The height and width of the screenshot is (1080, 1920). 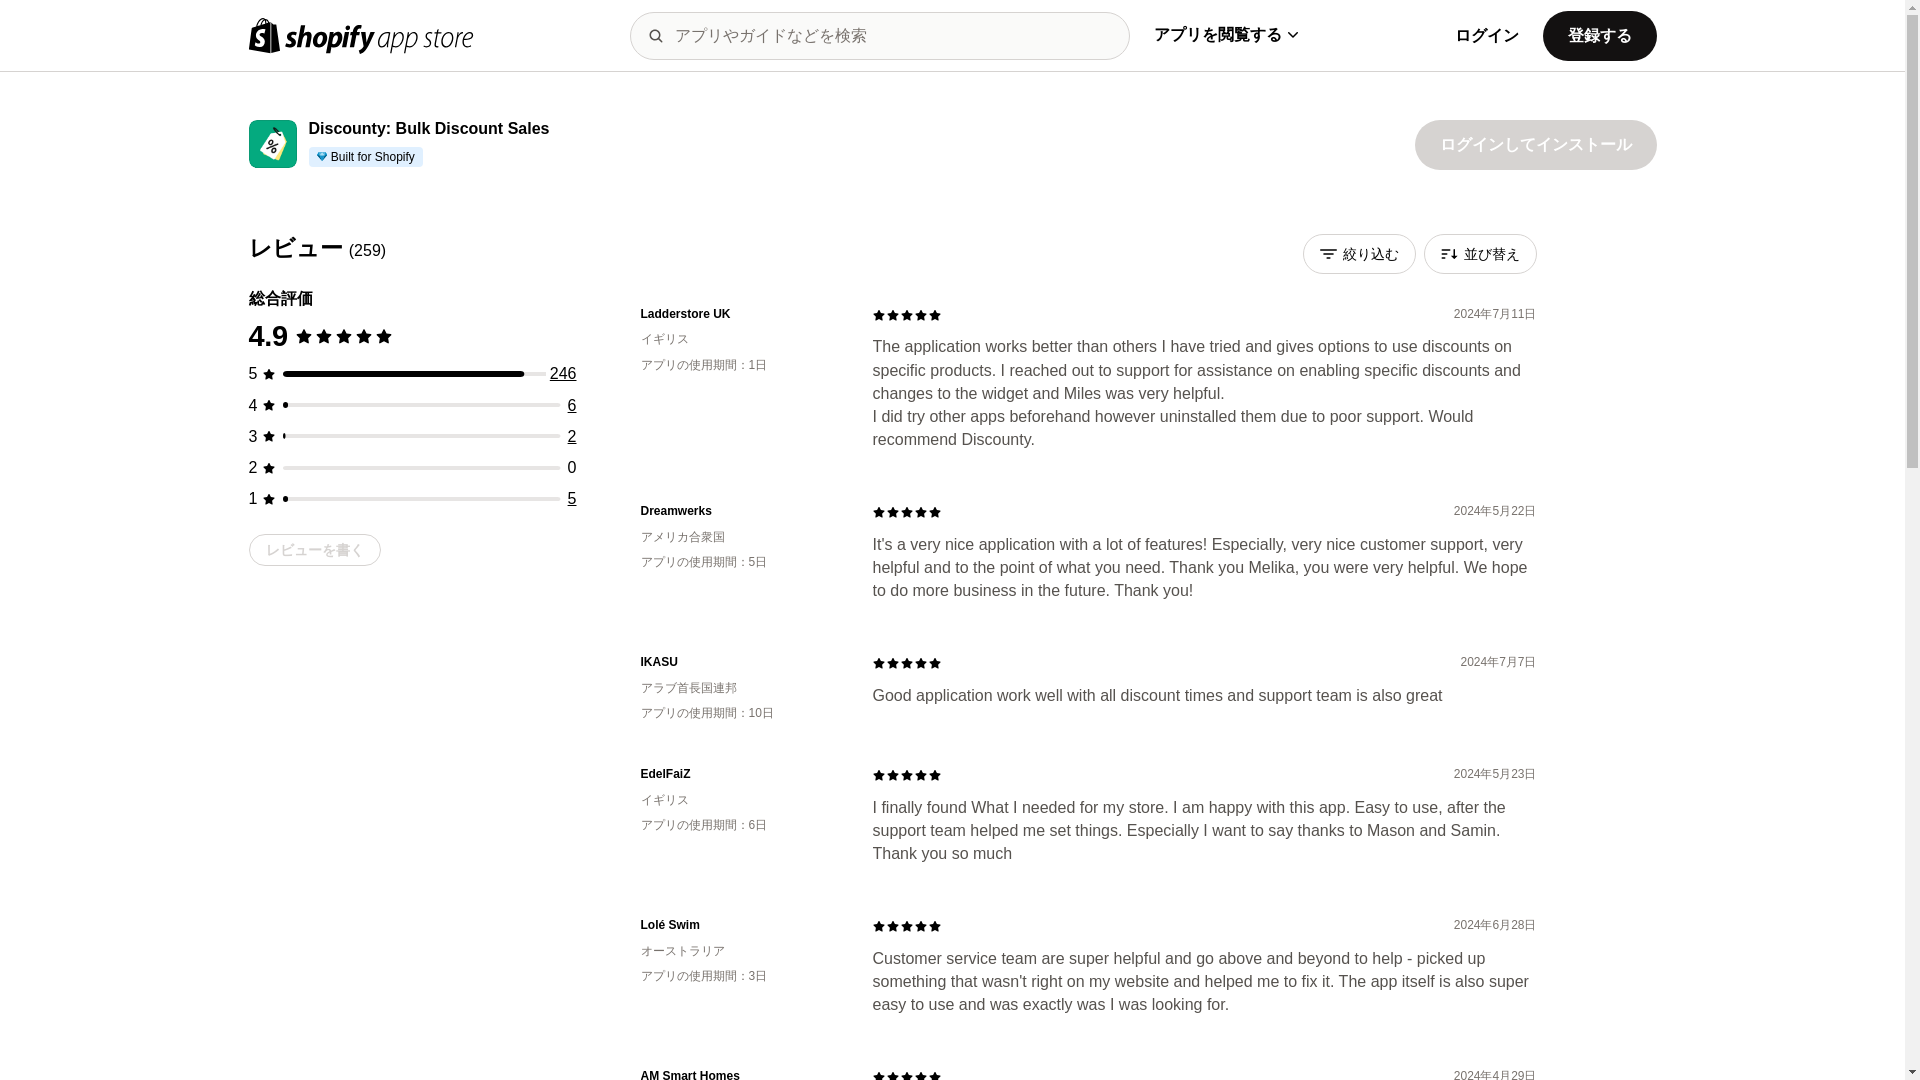 I want to click on Discounty: Bulk Discount Sales, so click(x=428, y=129).